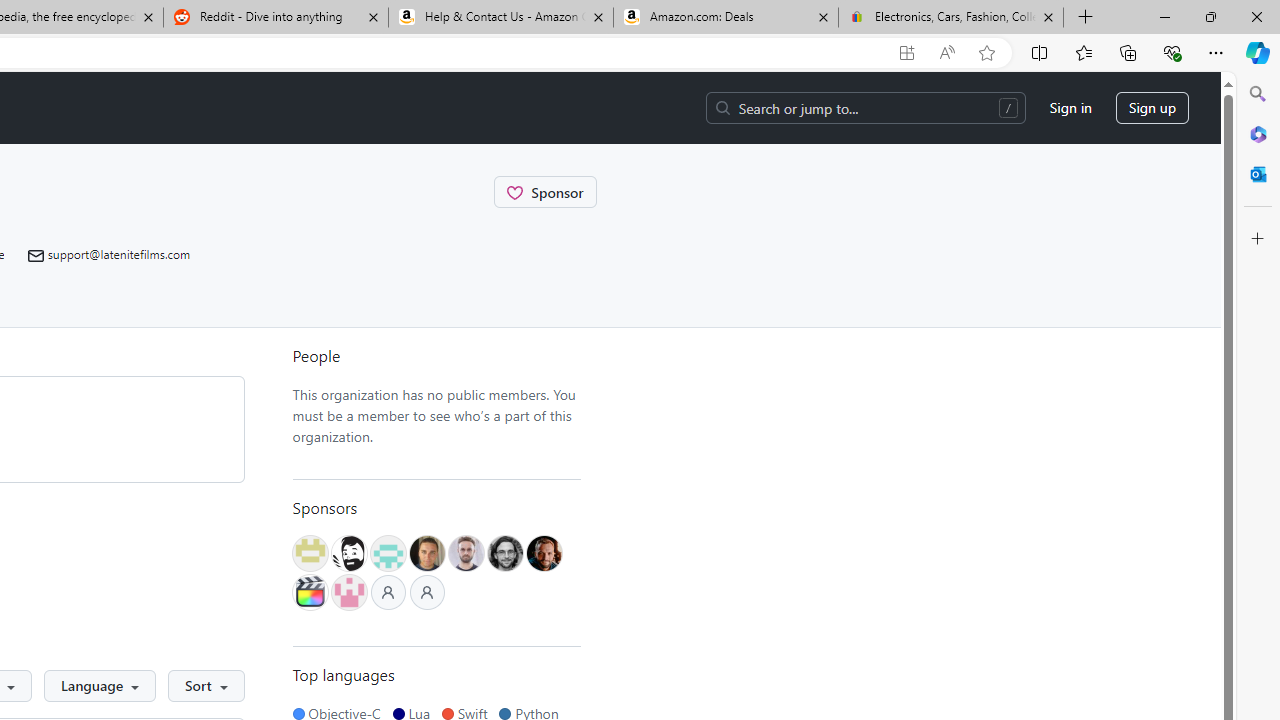 Image resolution: width=1280 pixels, height=720 pixels. What do you see at coordinates (309, 592) in the screenshot?
I see `@elzotto` at bounding box center [309, 592].